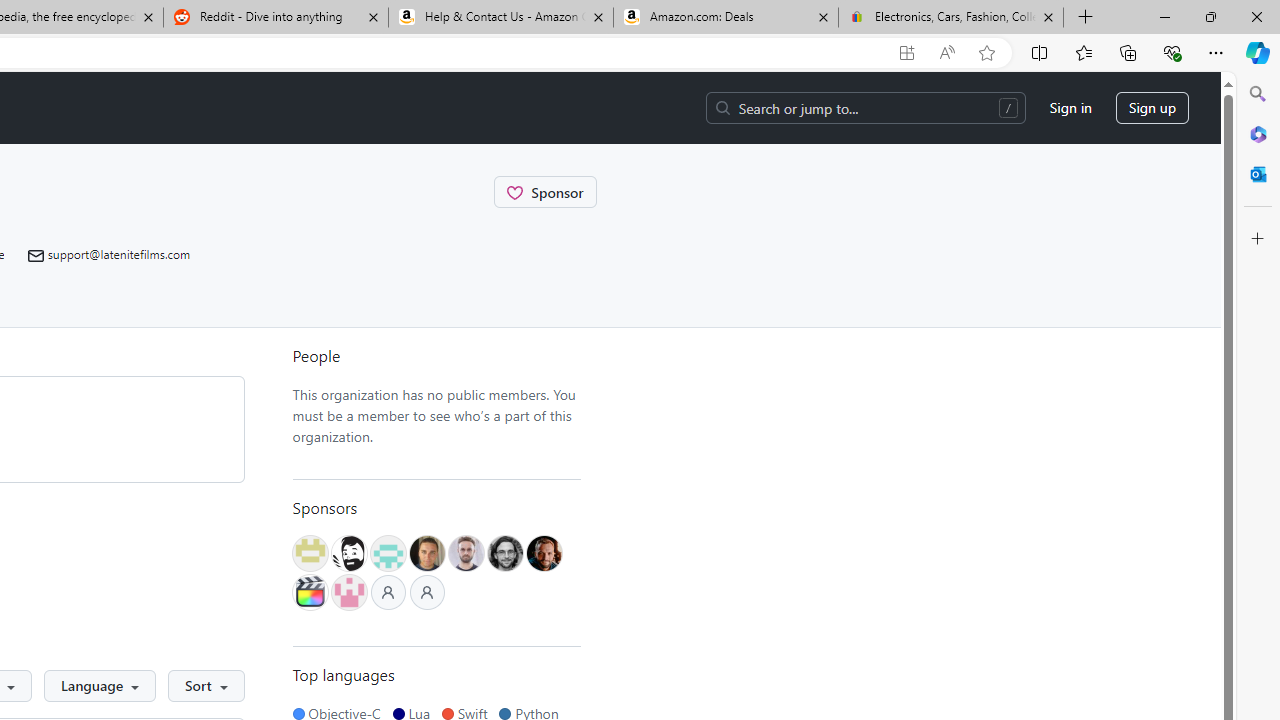 Image resolution: width=1280 pixels, height=720 pixels. What do you see at coordinates (309, 592) in the screenshot?
I see `@elzotto` at bounding box center [309, 592].